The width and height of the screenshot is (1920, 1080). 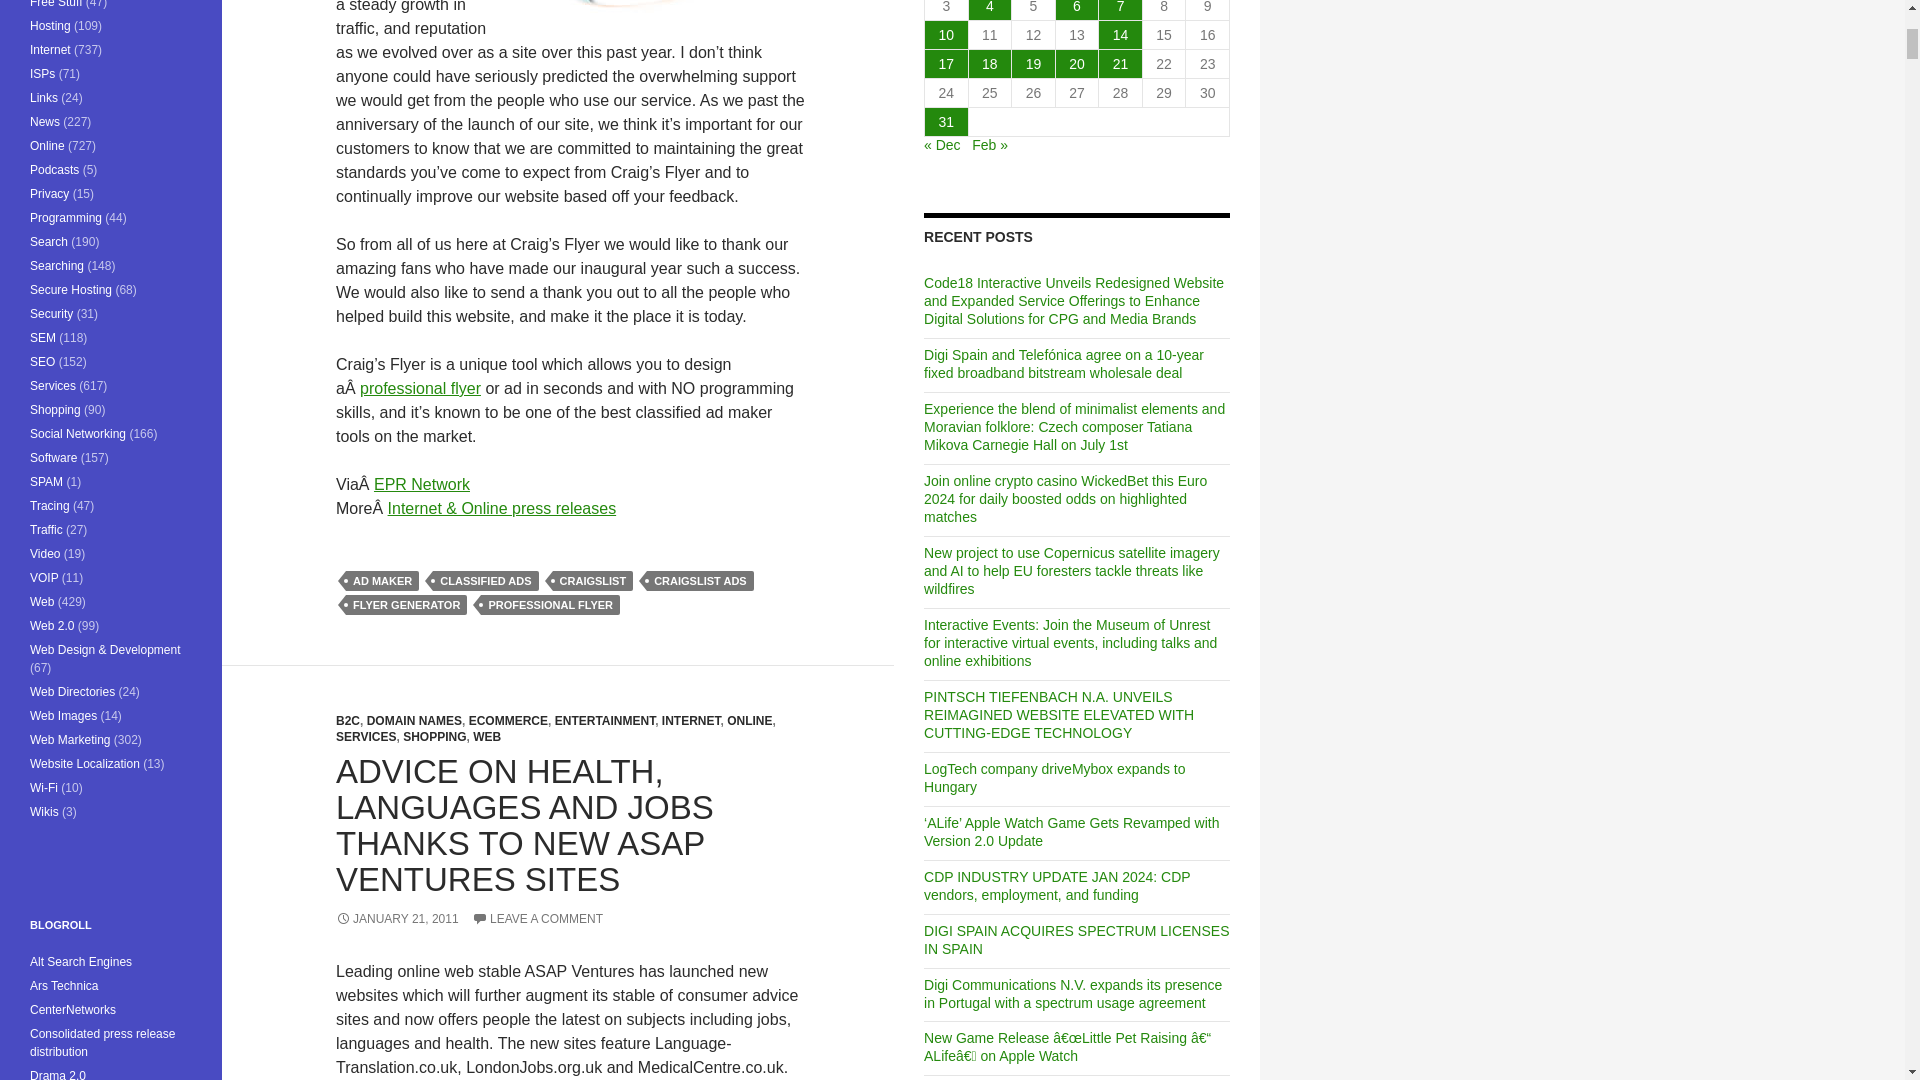 I want to click on INTERNET, so click(x=692, y=720).